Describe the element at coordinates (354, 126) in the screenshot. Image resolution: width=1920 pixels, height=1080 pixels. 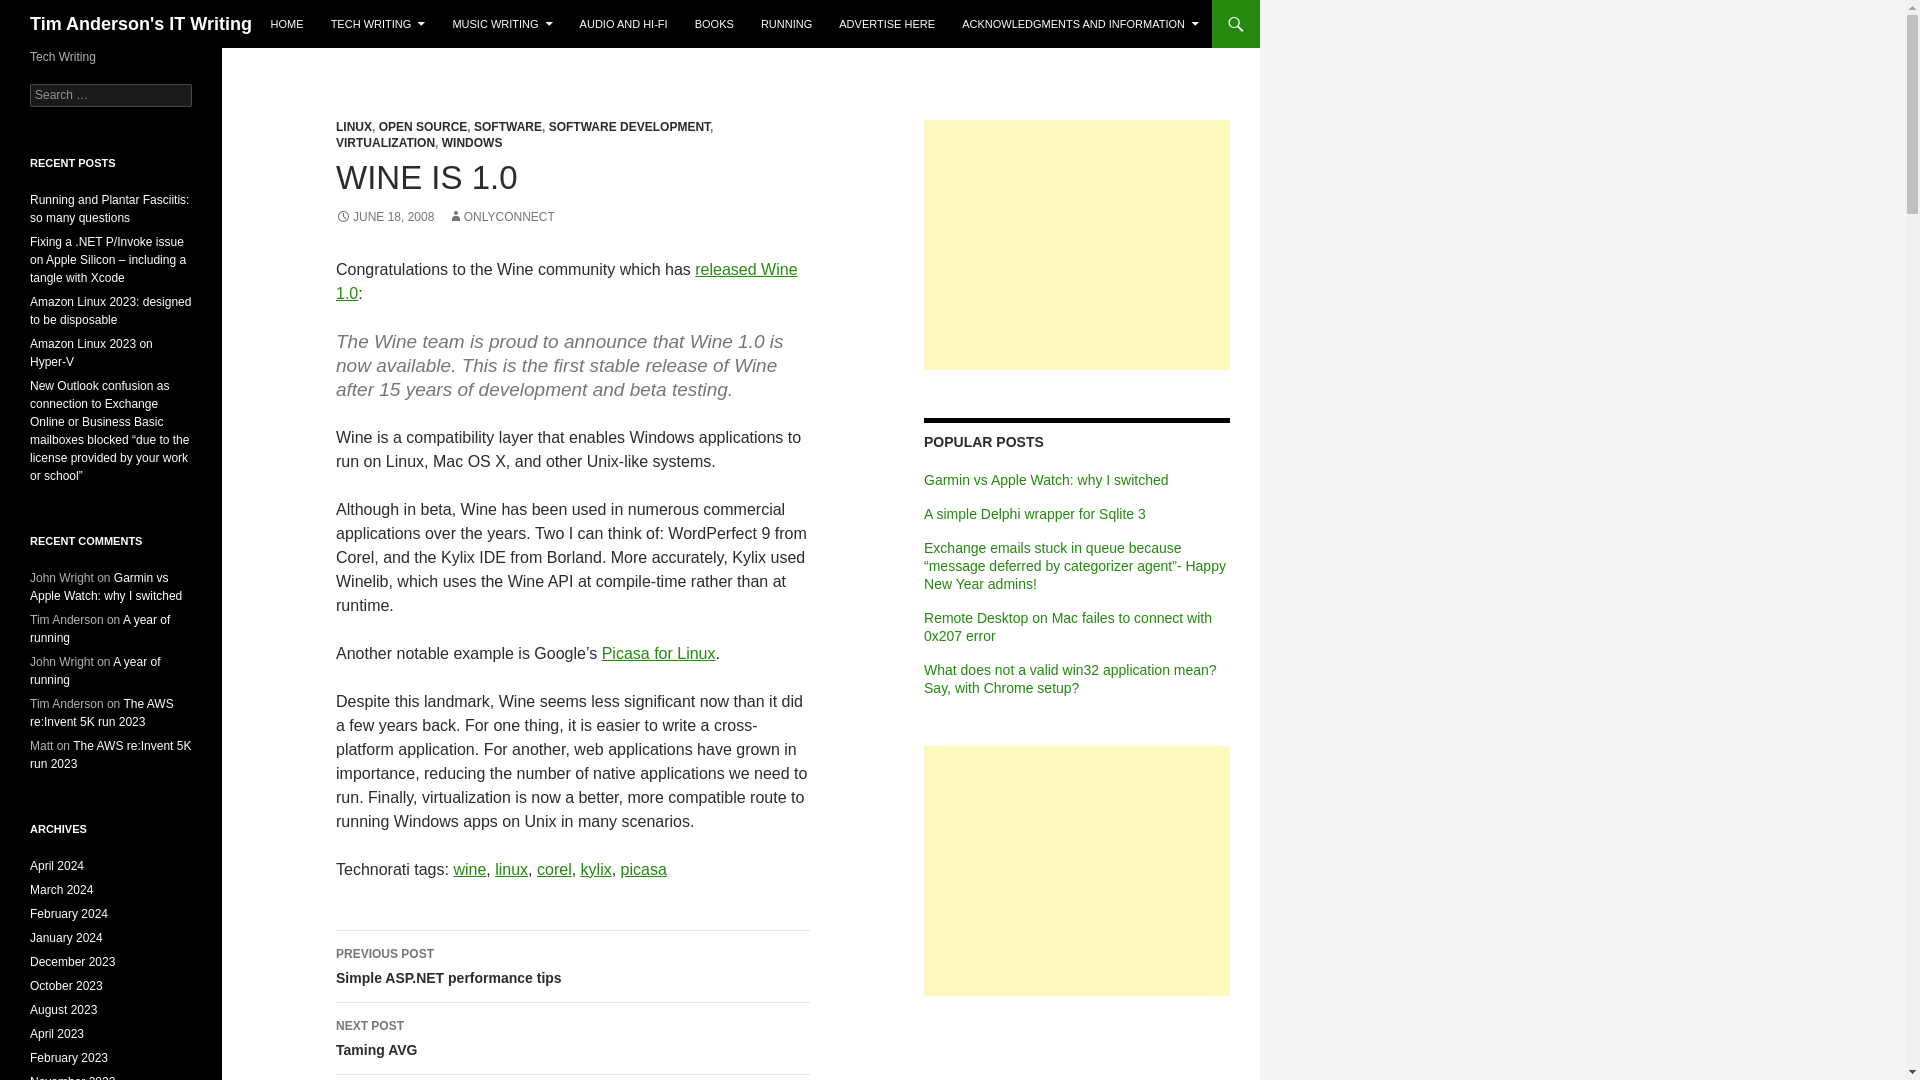
I see `LINUX` at that location.